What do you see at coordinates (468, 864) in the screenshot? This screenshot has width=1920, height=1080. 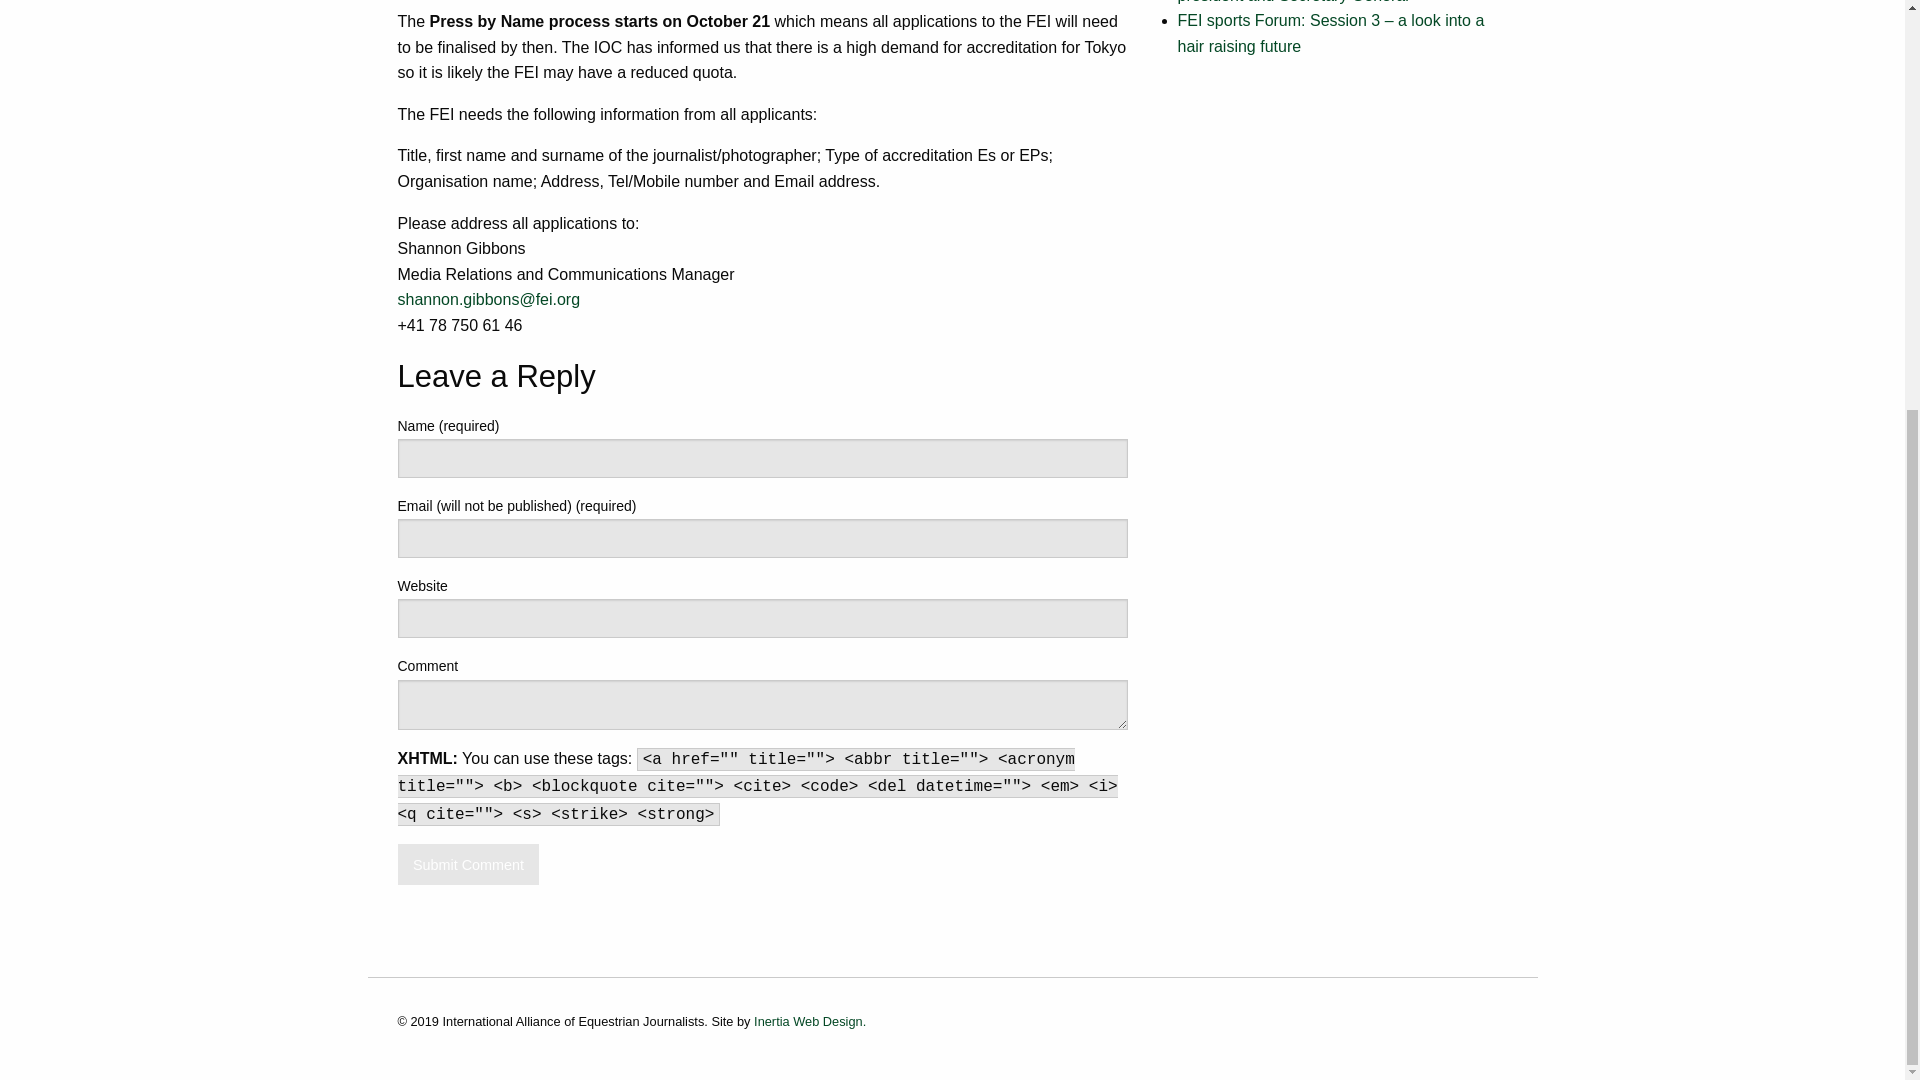 I see `Submit Comment` at bounding box center [468, 864].